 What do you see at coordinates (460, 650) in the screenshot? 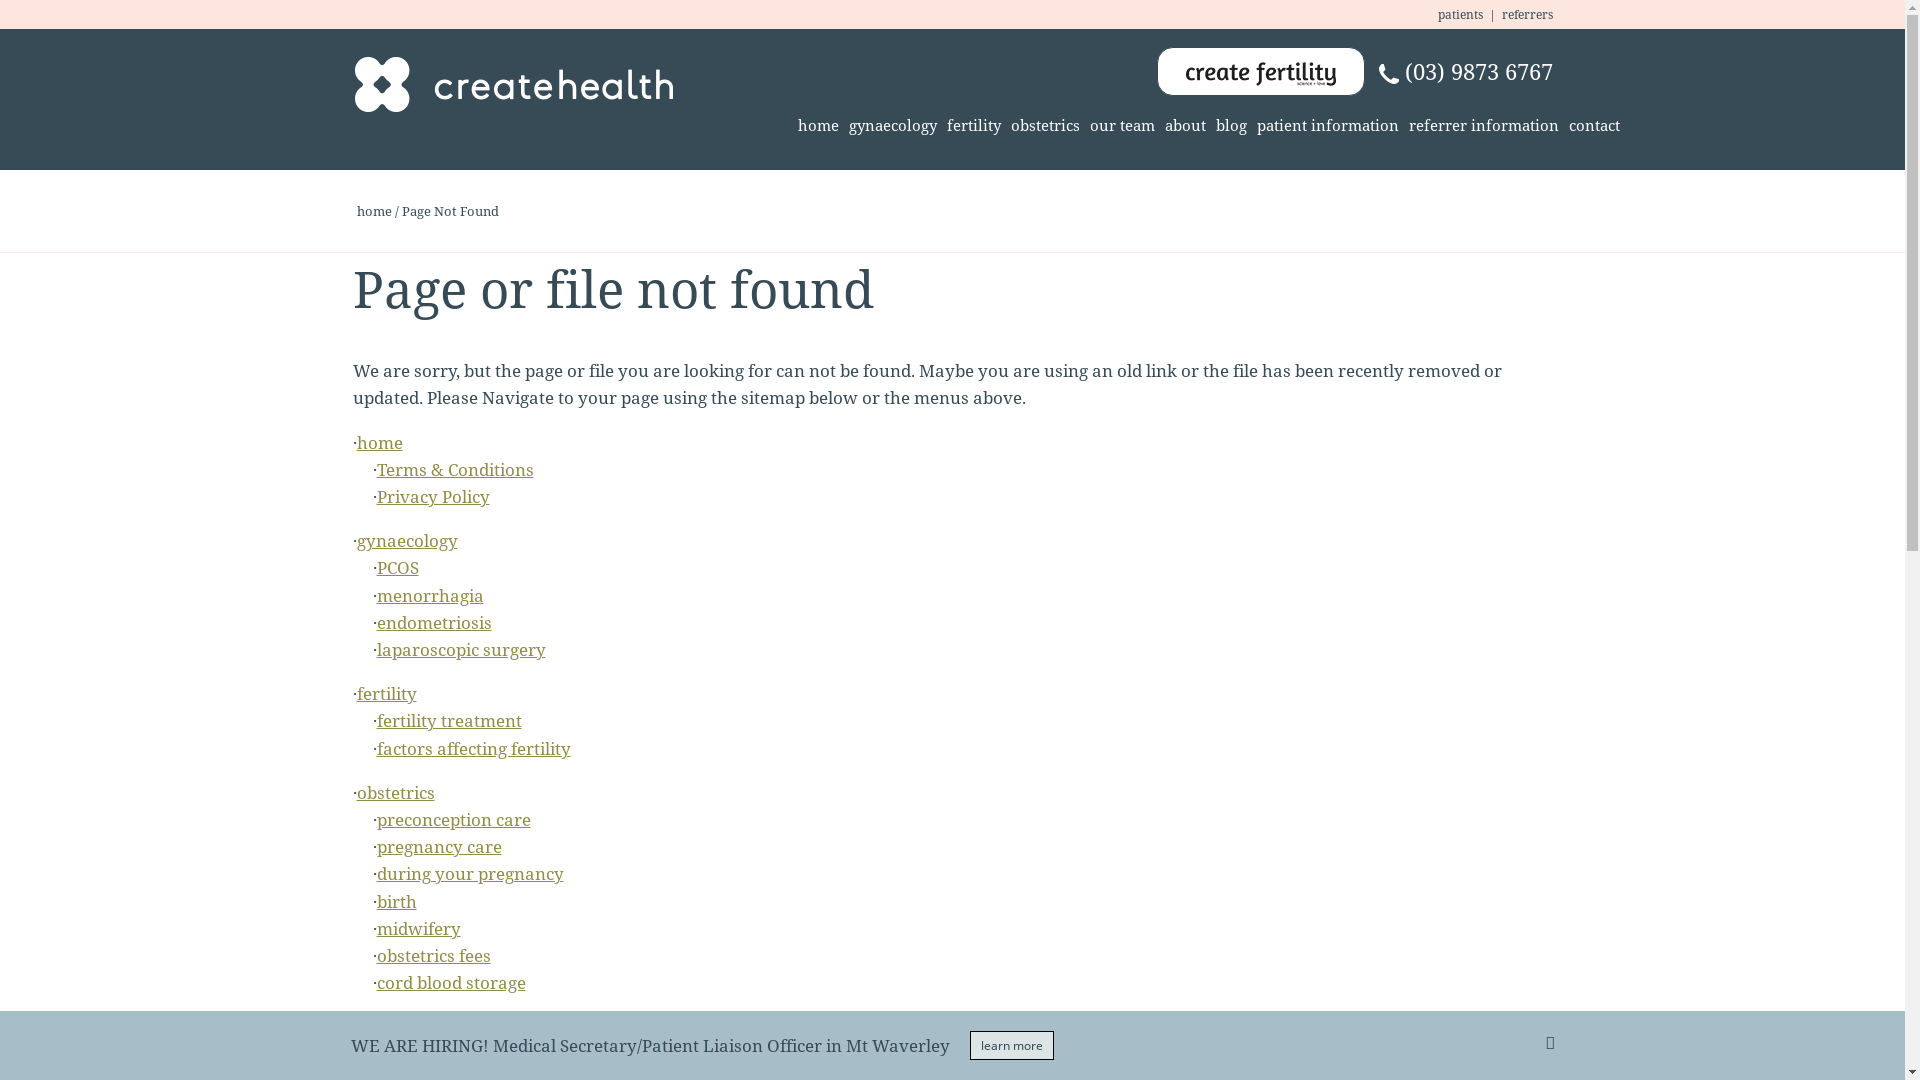
I see `laparoscopic surgery` at bounding box center [460, 650].